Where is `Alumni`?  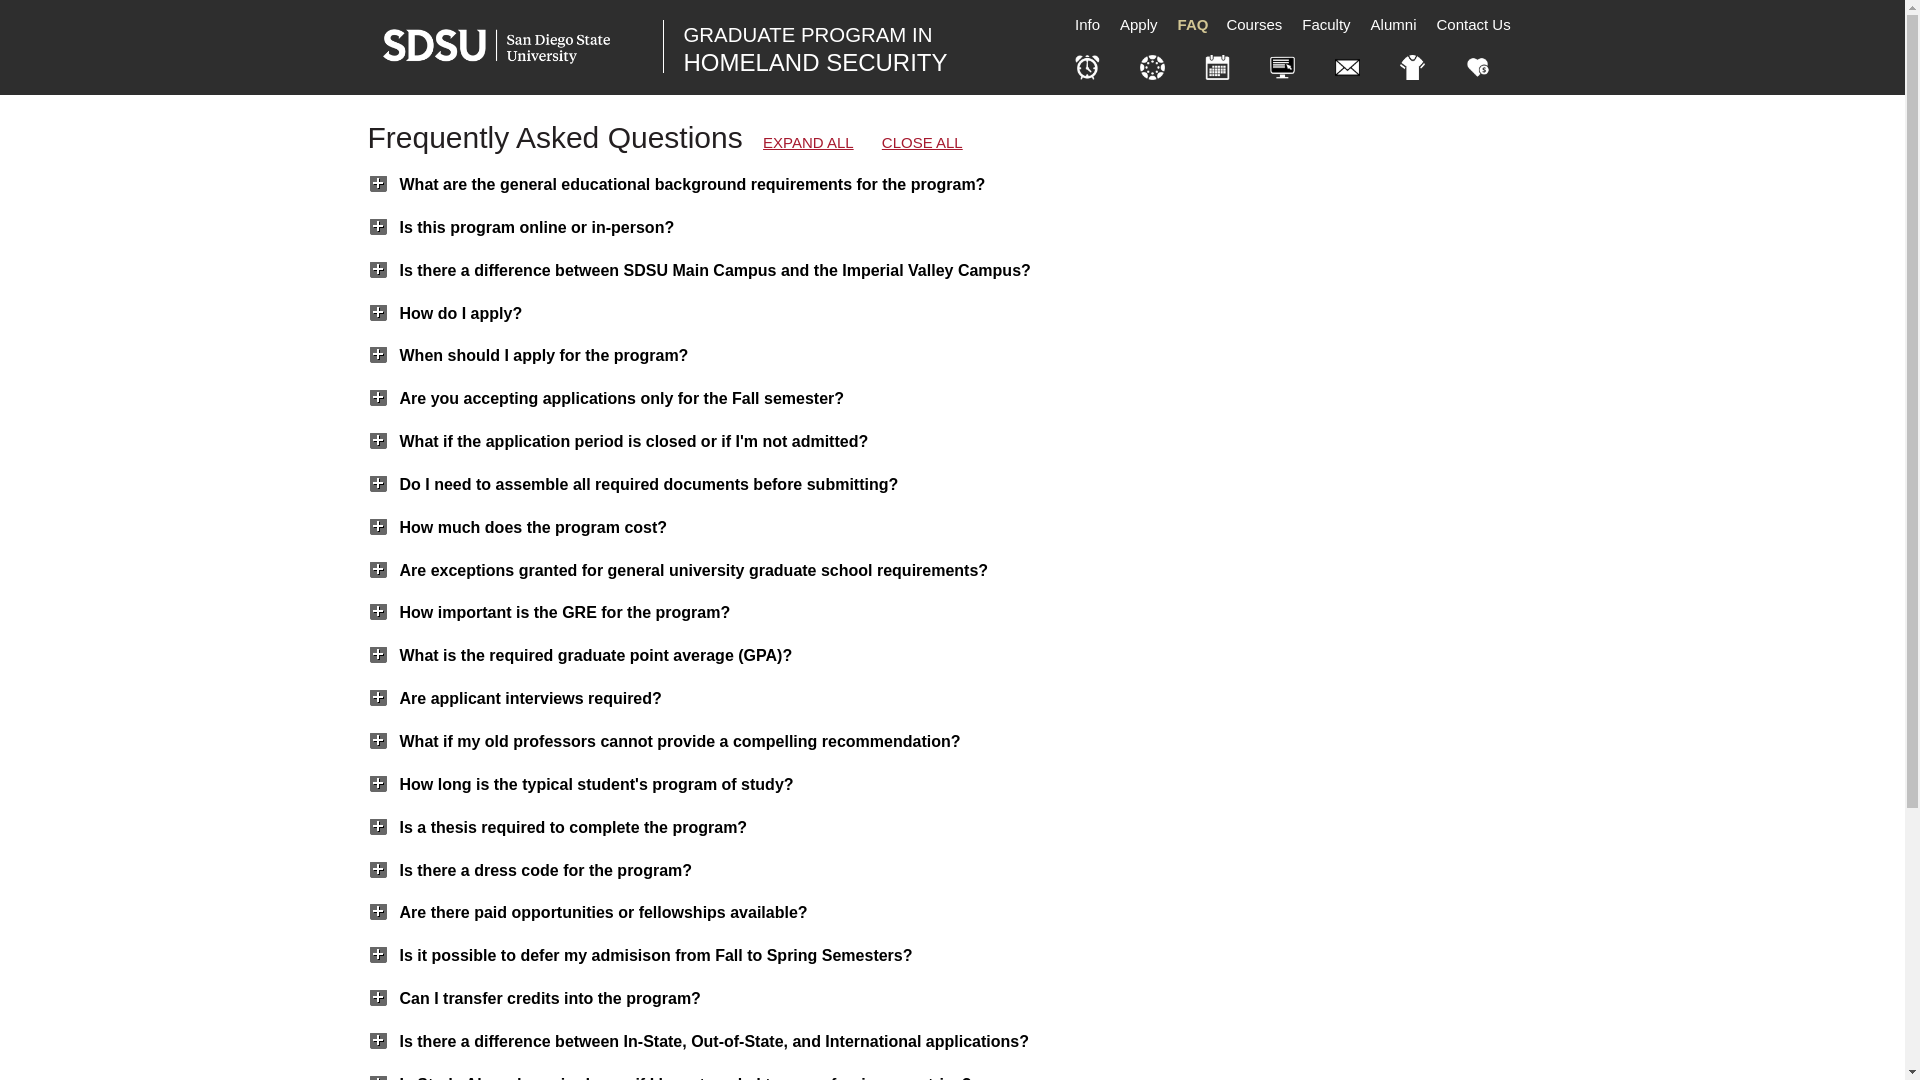 Alumni is located at coordinates (1394, 24).